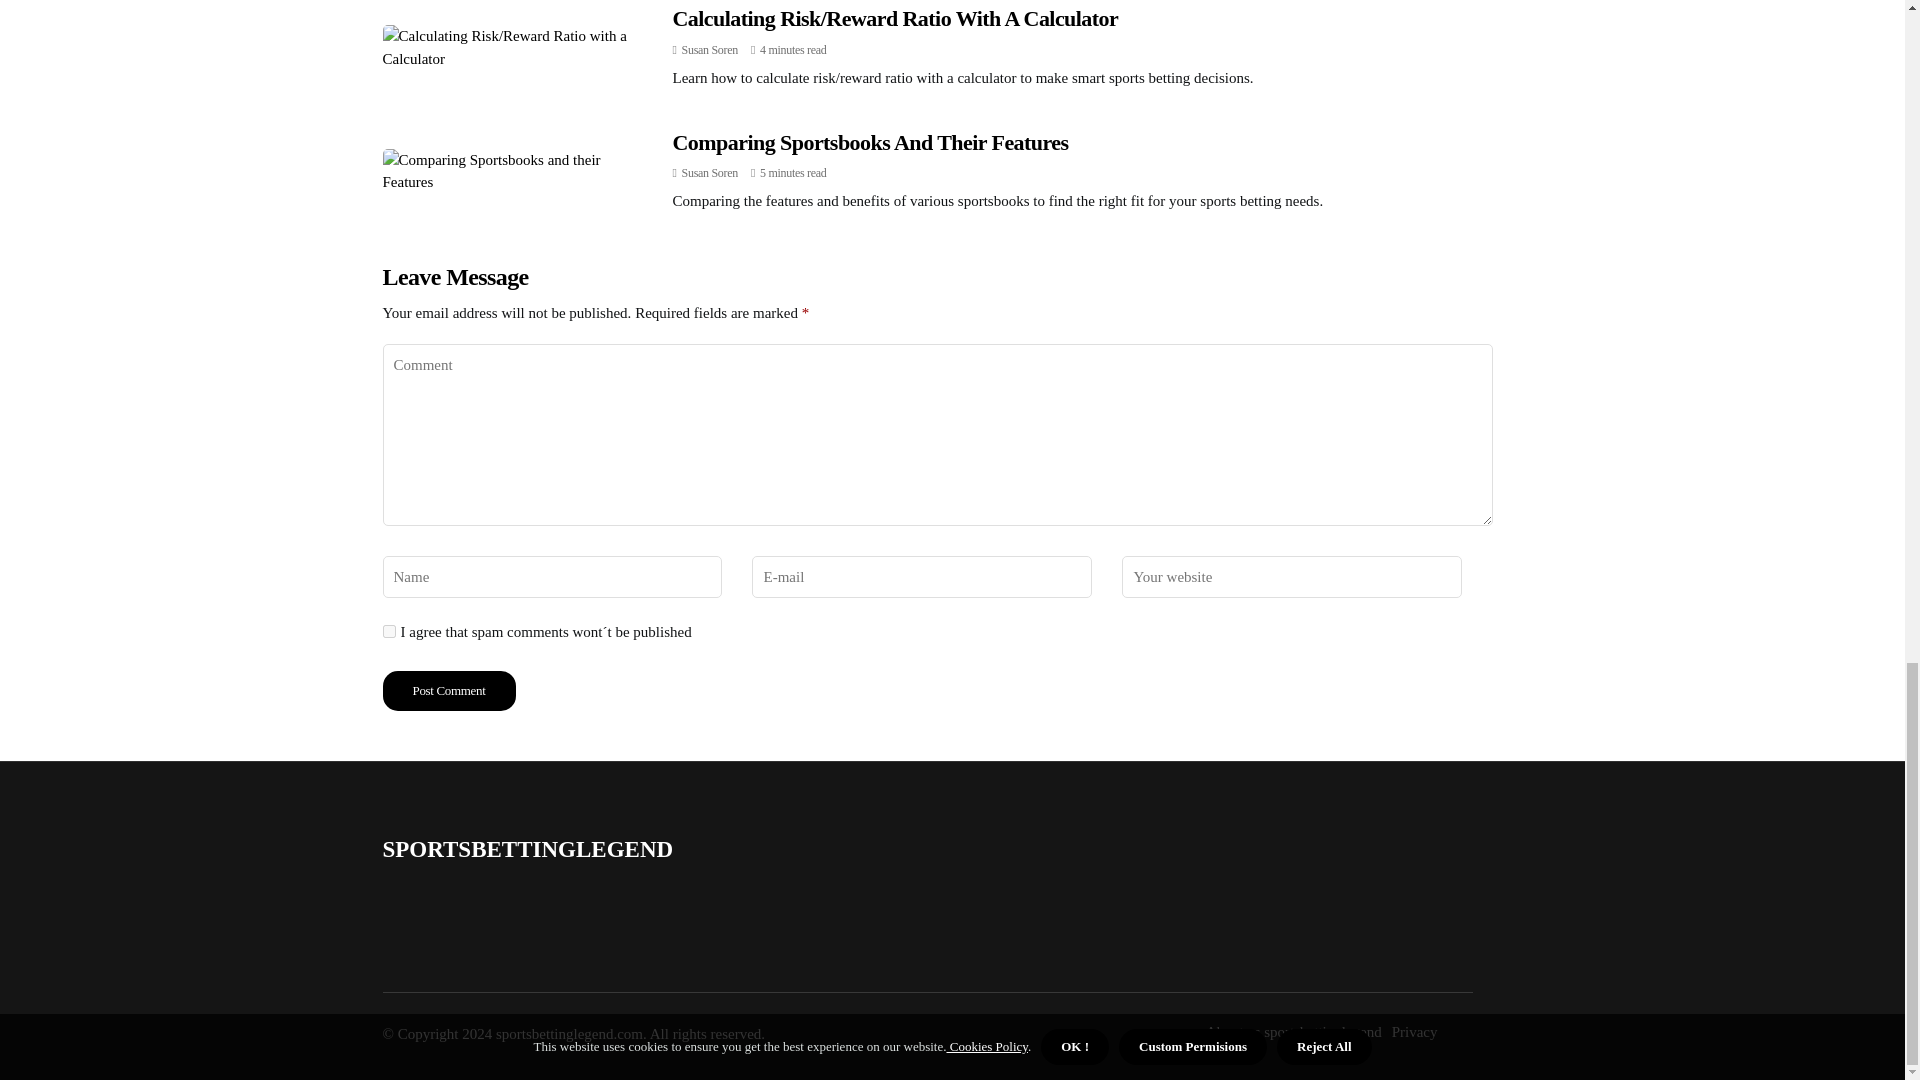  What do you see at coordinates (709, 173) in the screenshot?
I see `Posts by Susan Soren` at bounding box center [709, 173].